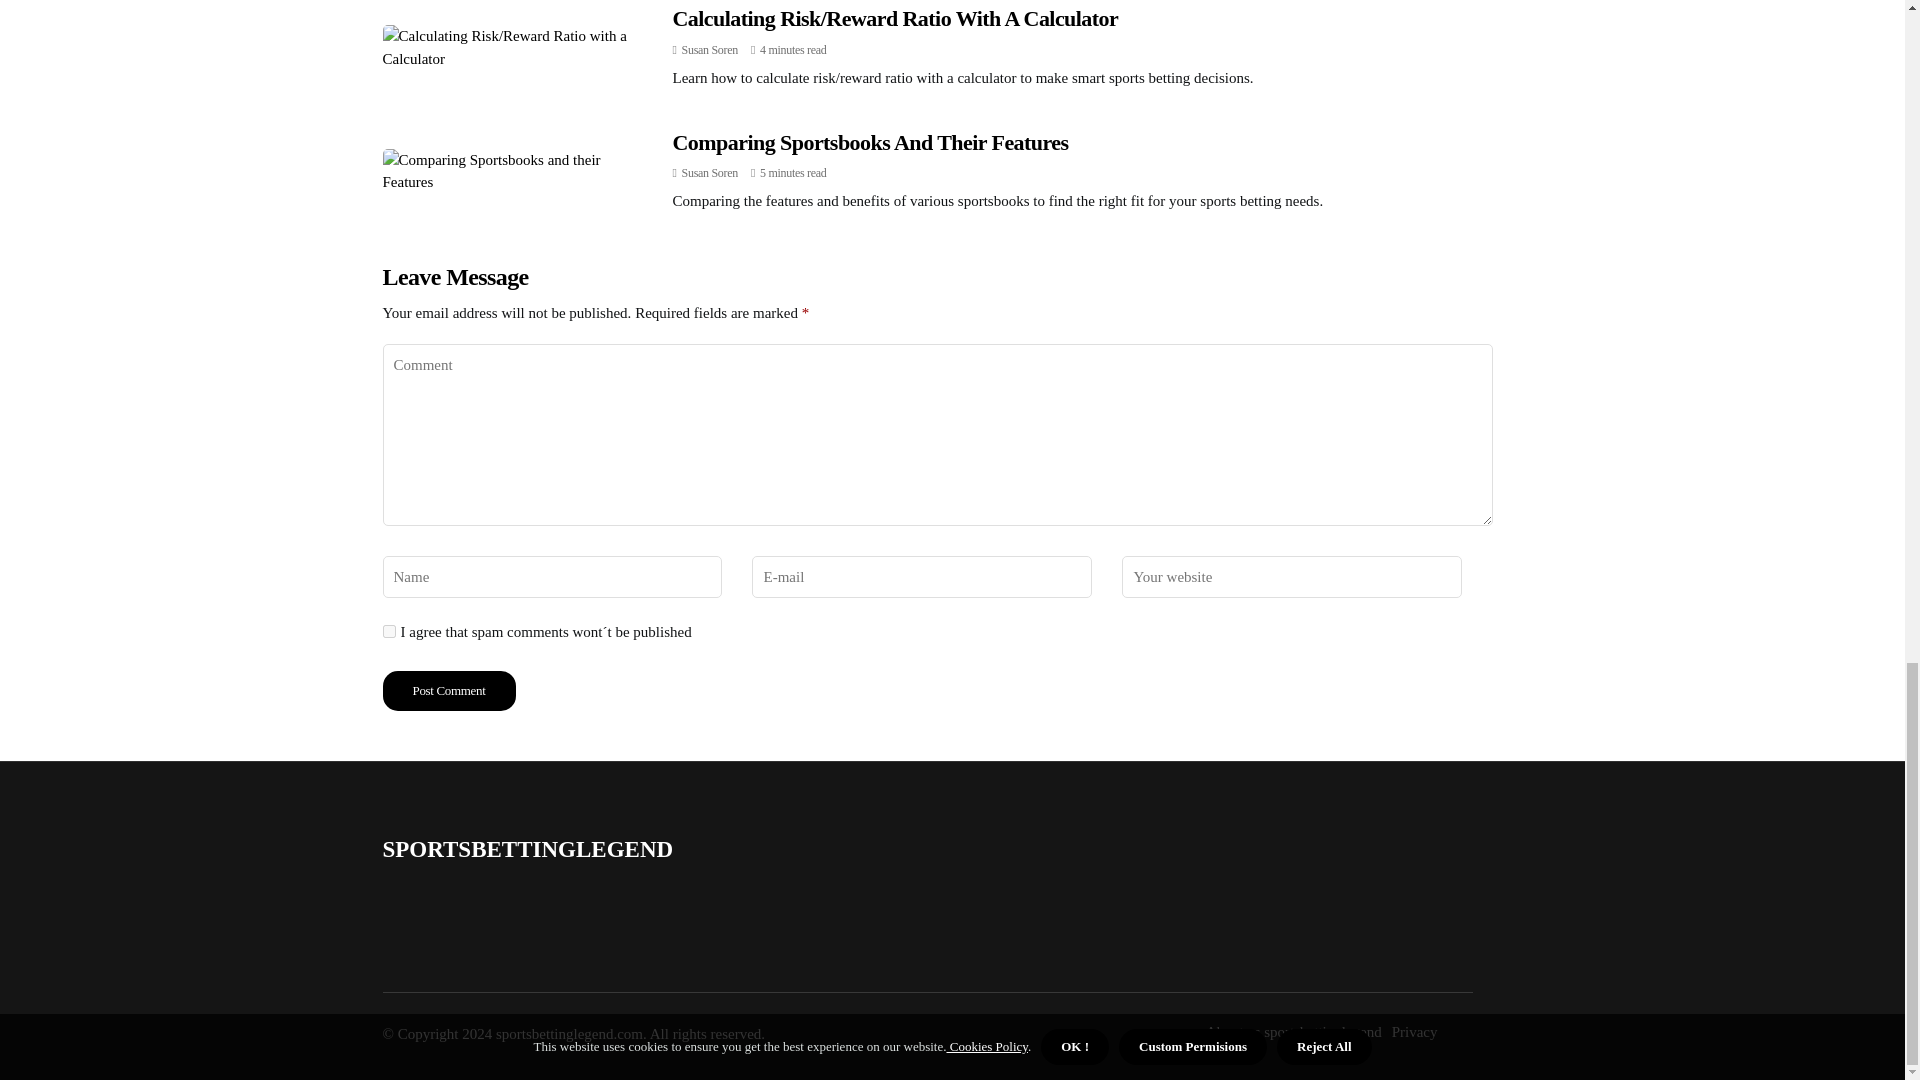  What do you see at coordinates (709, 173) in the screenshot?
I see `Posts by Susan Soren` at bounding box center [709, 173].